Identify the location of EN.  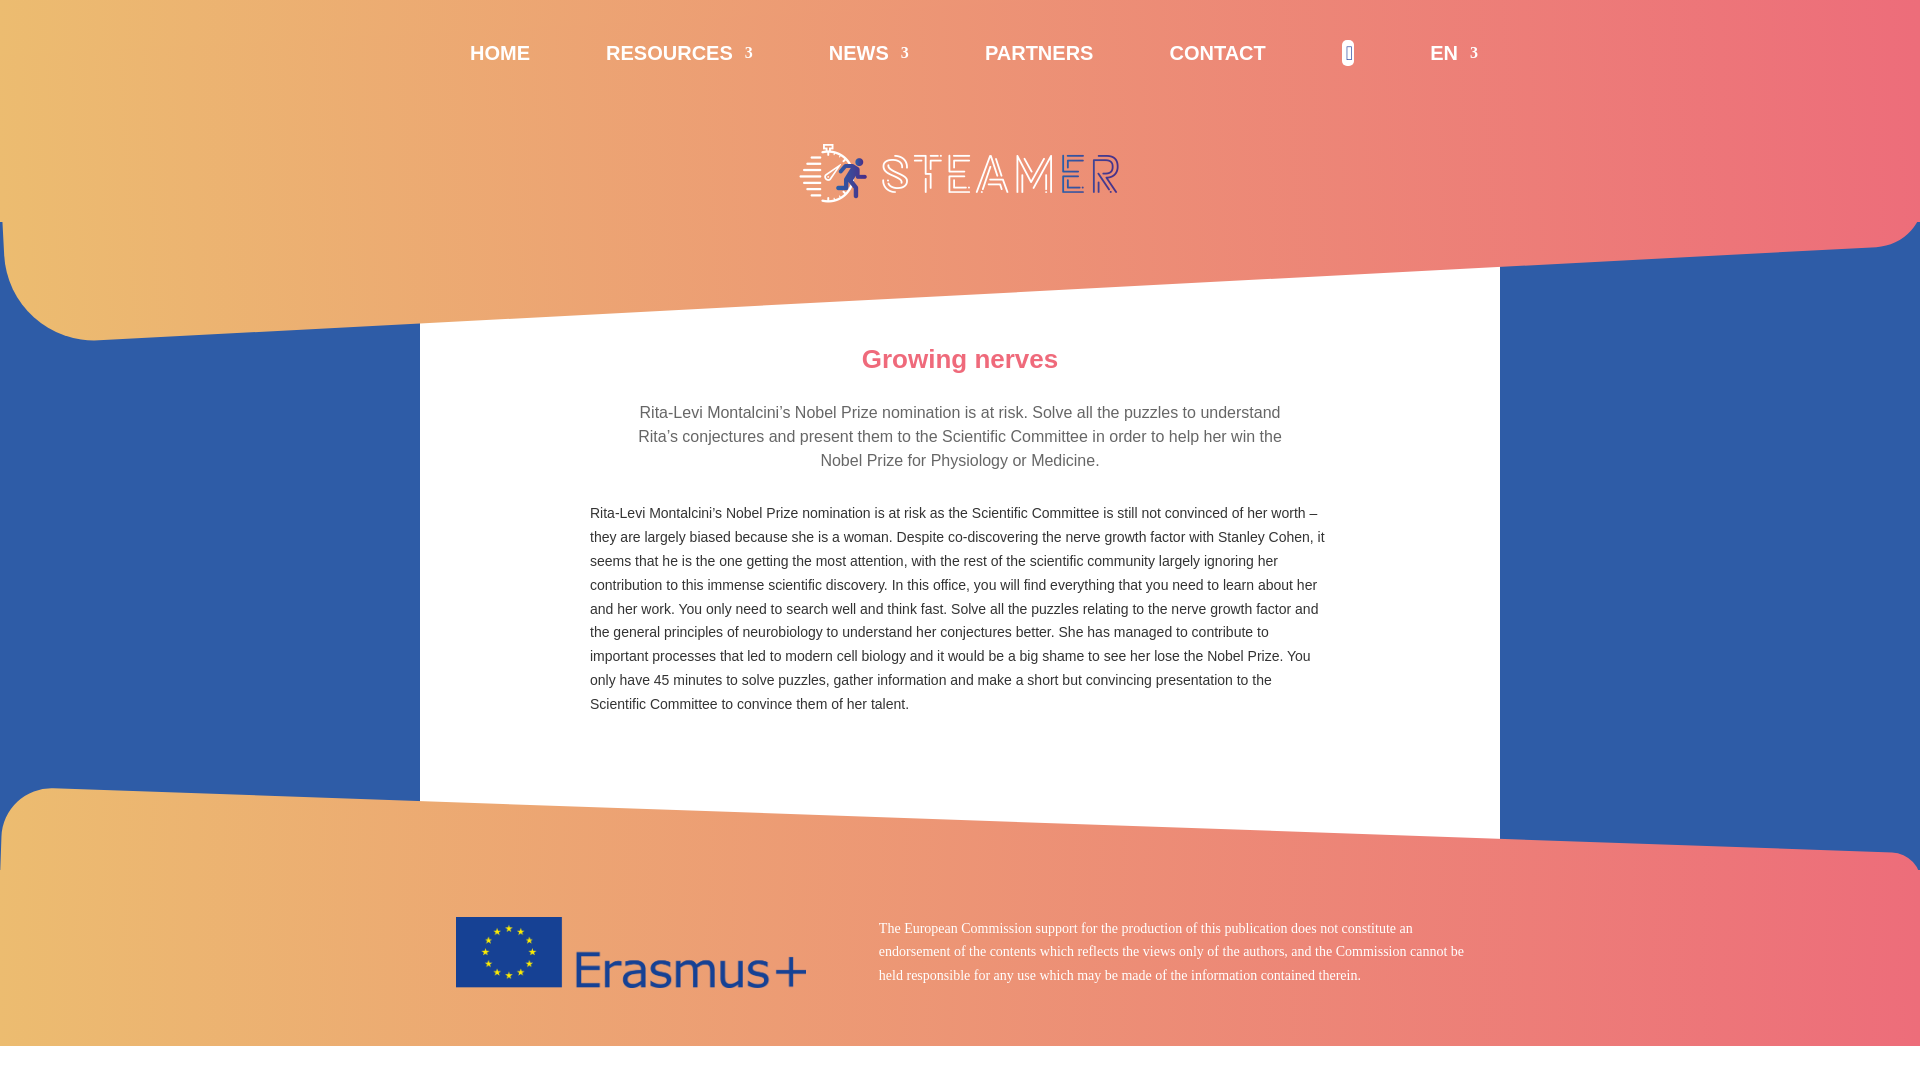
(1454, 57).